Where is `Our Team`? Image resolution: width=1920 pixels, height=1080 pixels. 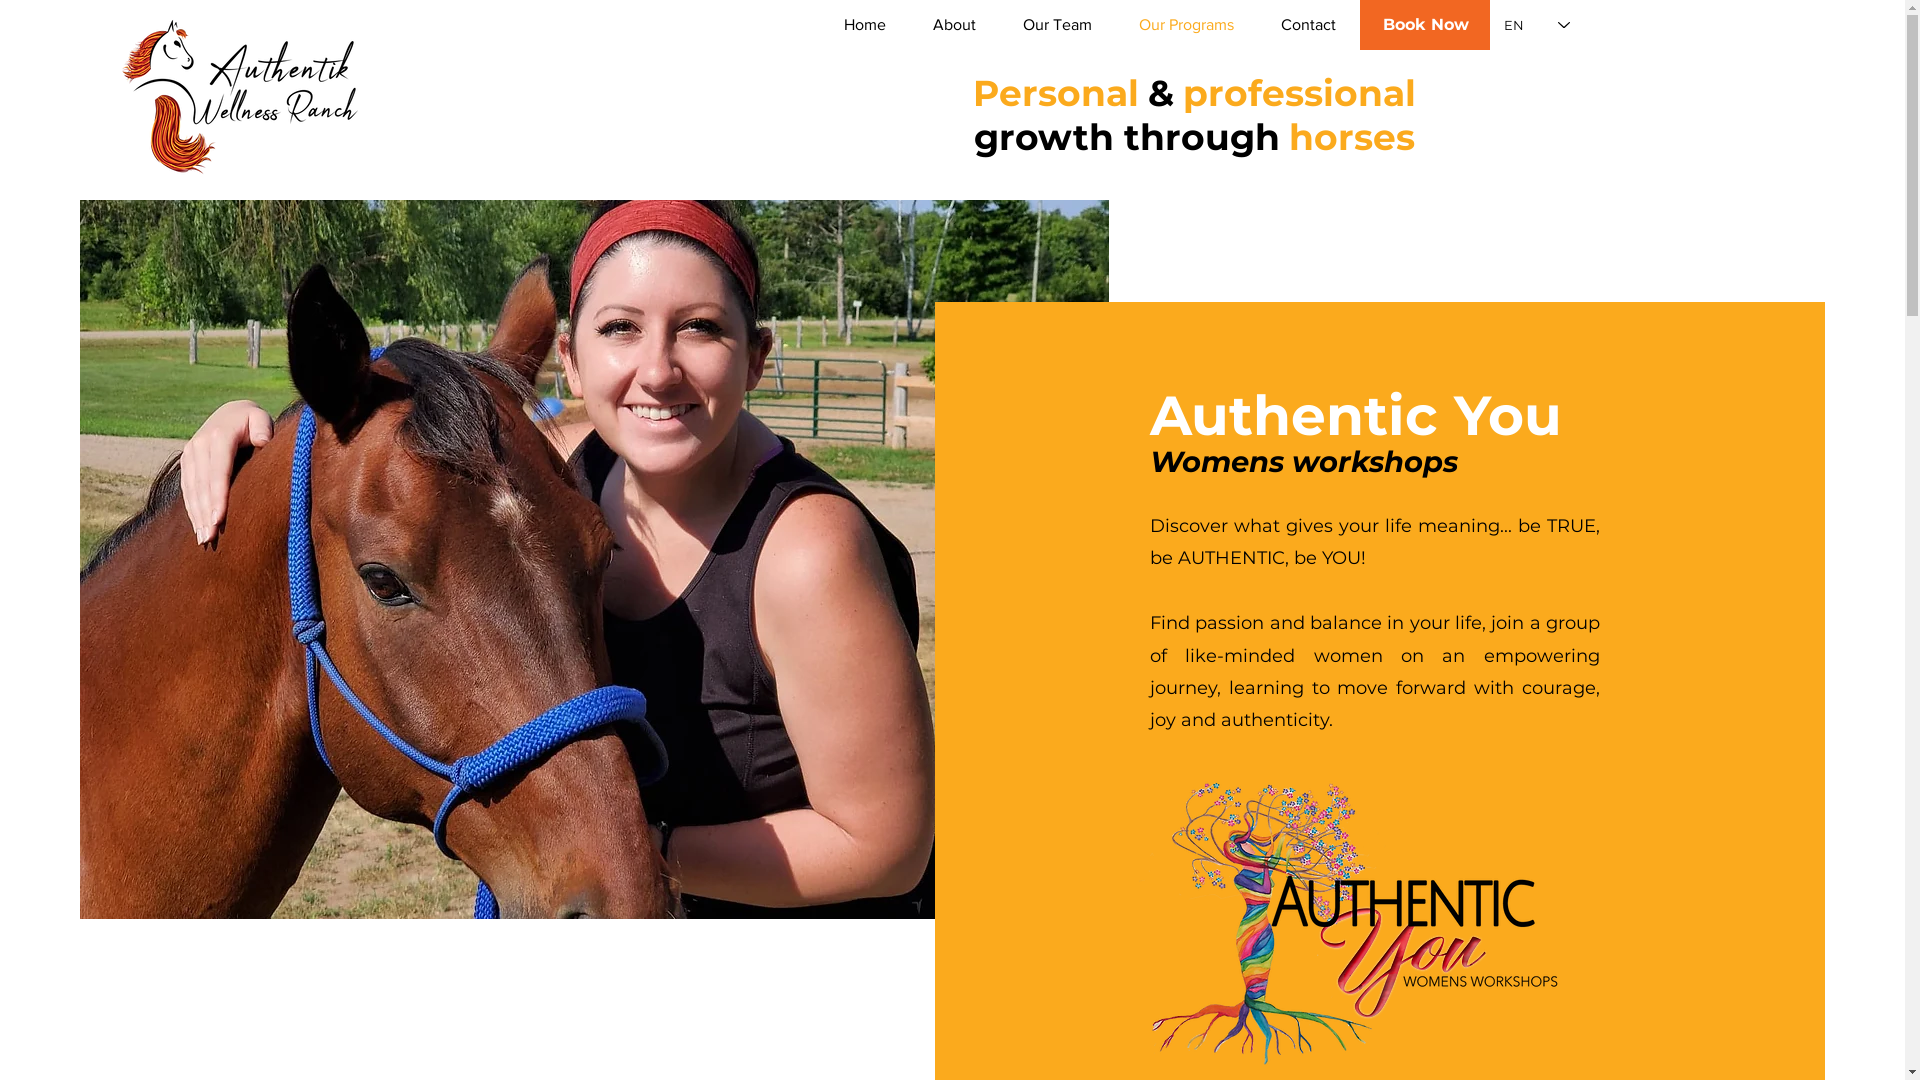 Our Team is located at coordinates (1056, 25).